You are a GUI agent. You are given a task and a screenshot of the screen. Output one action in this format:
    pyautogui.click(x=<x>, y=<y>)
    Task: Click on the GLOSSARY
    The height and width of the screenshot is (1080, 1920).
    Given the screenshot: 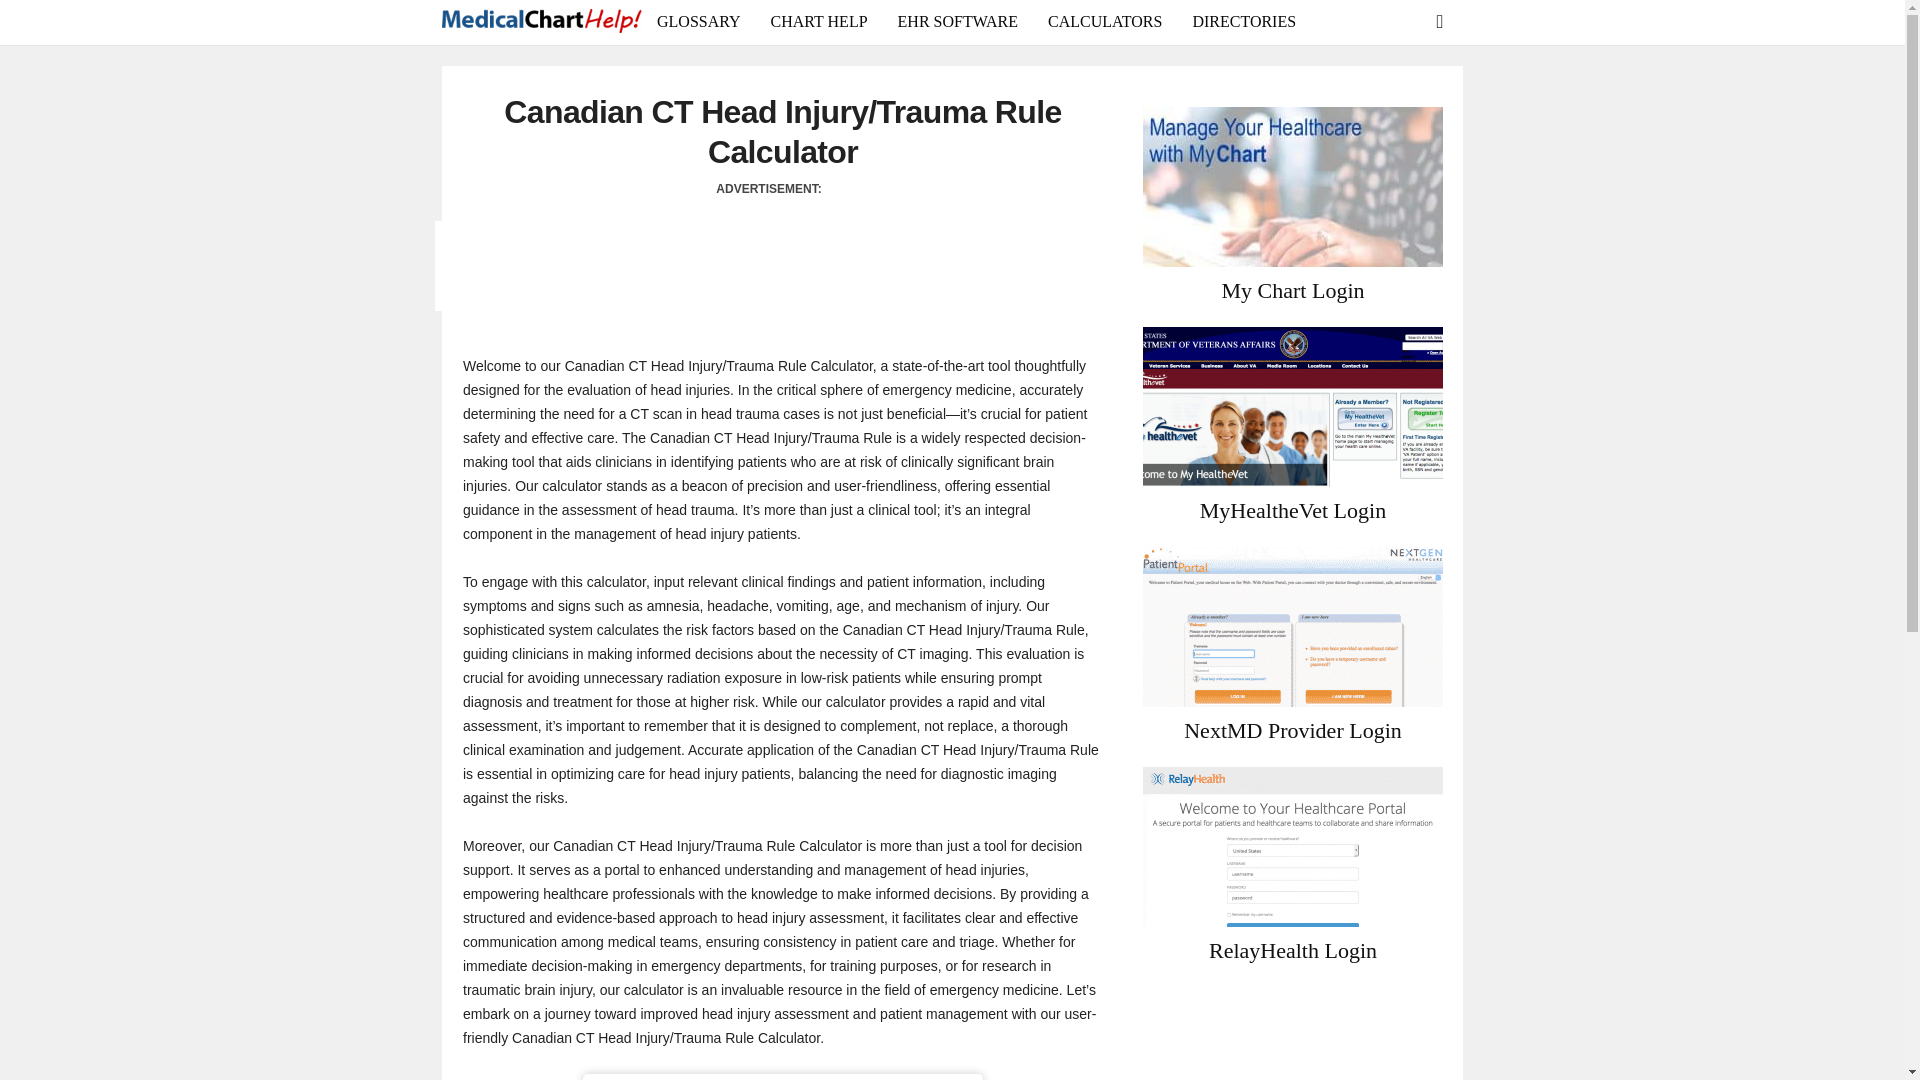 What is the action you would take?
    pyautogui.click(x=698, y=22)
    